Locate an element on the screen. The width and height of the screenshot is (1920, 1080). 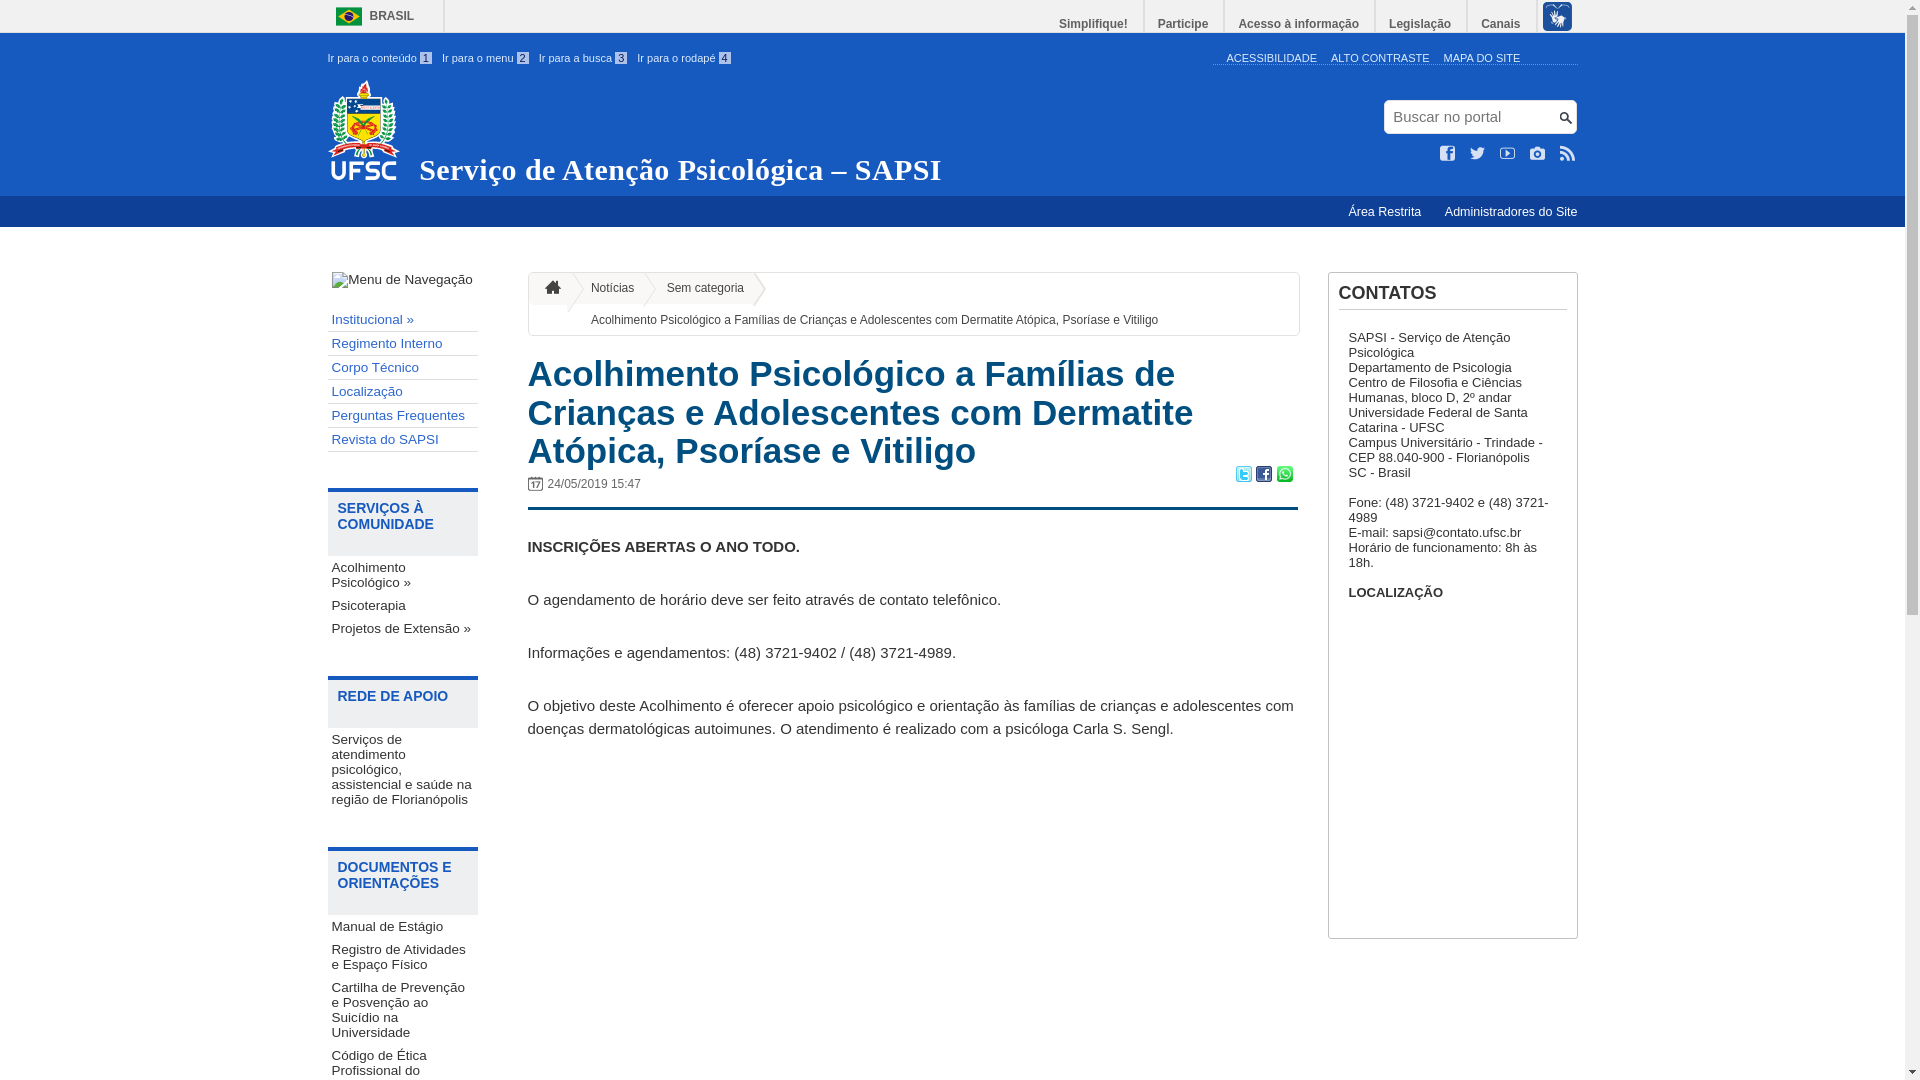
Psicoterapia is located at coordinates (403, 606).